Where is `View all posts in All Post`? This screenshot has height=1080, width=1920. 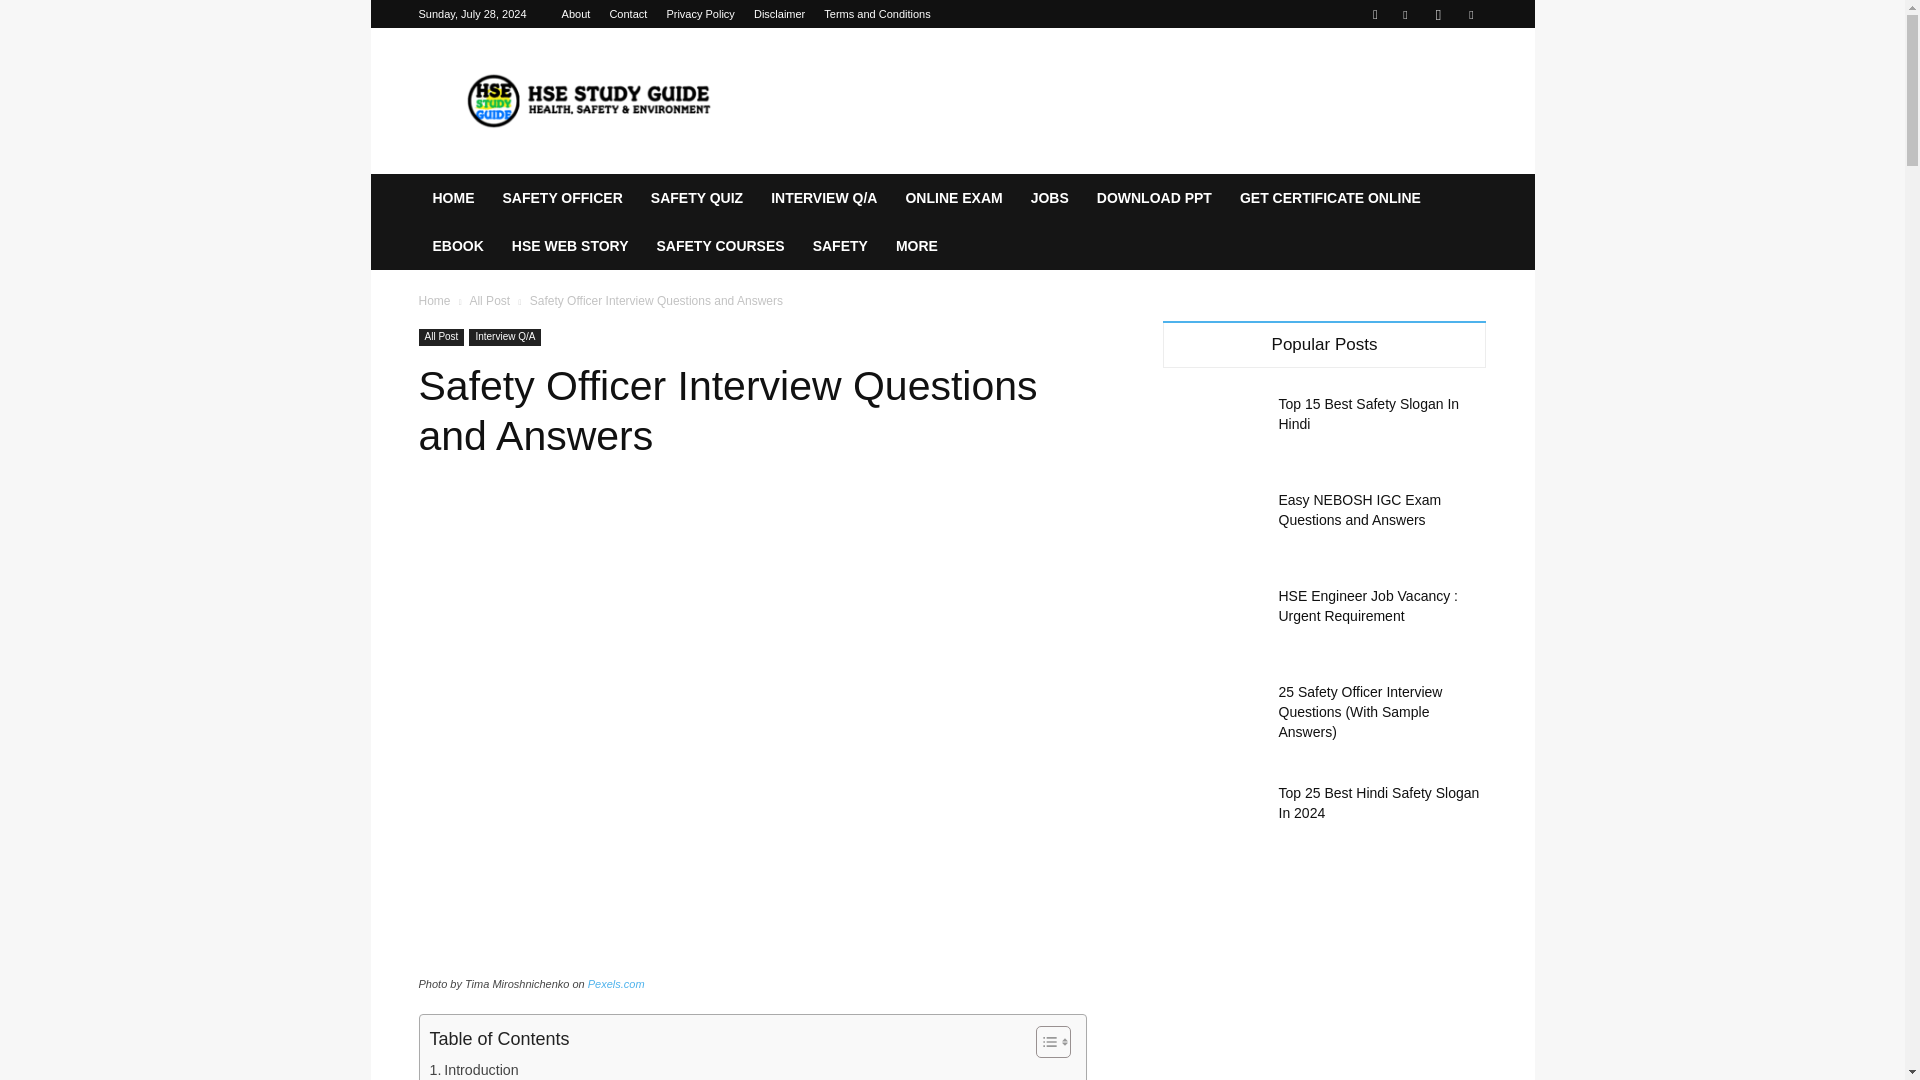 View all posts in All Post is located at coordinates (489, 300).